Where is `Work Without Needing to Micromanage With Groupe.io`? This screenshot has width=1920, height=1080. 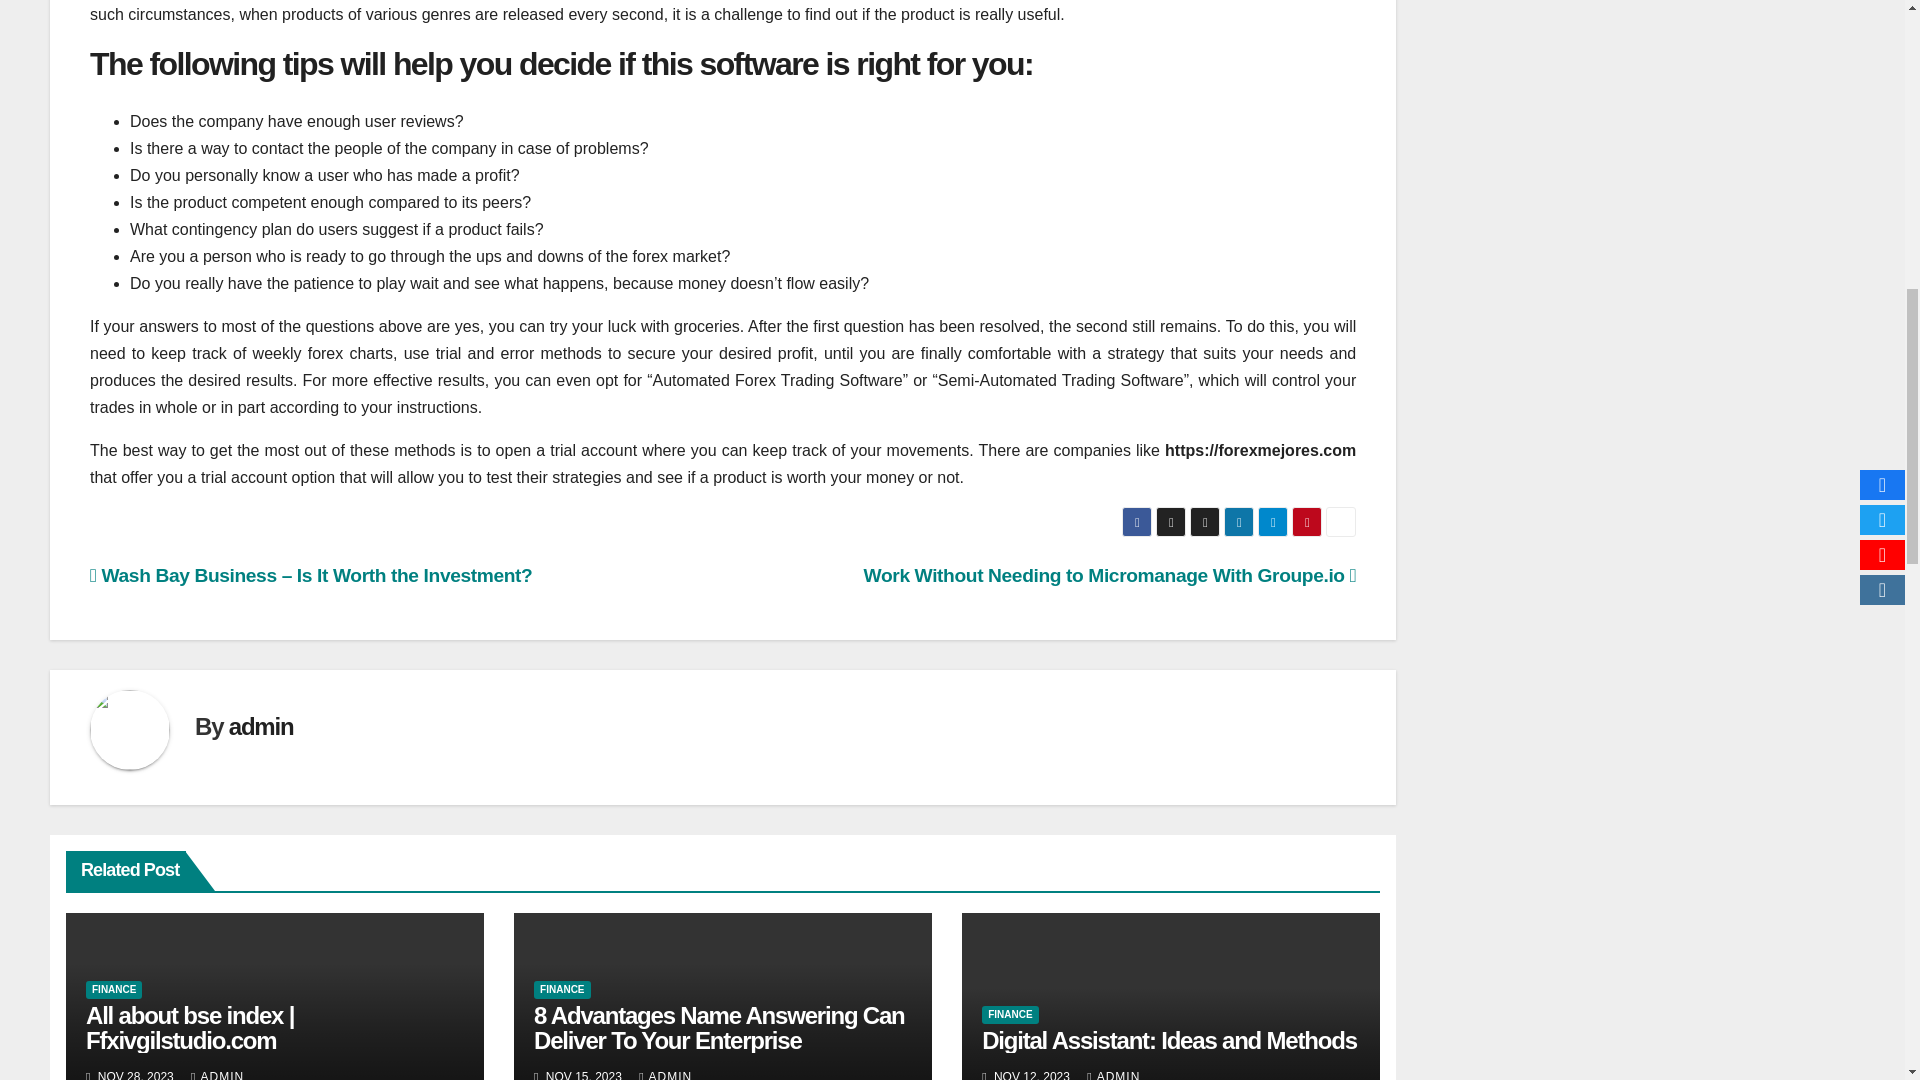 Work Without Needing to Micromanage With Groupe.io is located at coordinates (1110, 575).